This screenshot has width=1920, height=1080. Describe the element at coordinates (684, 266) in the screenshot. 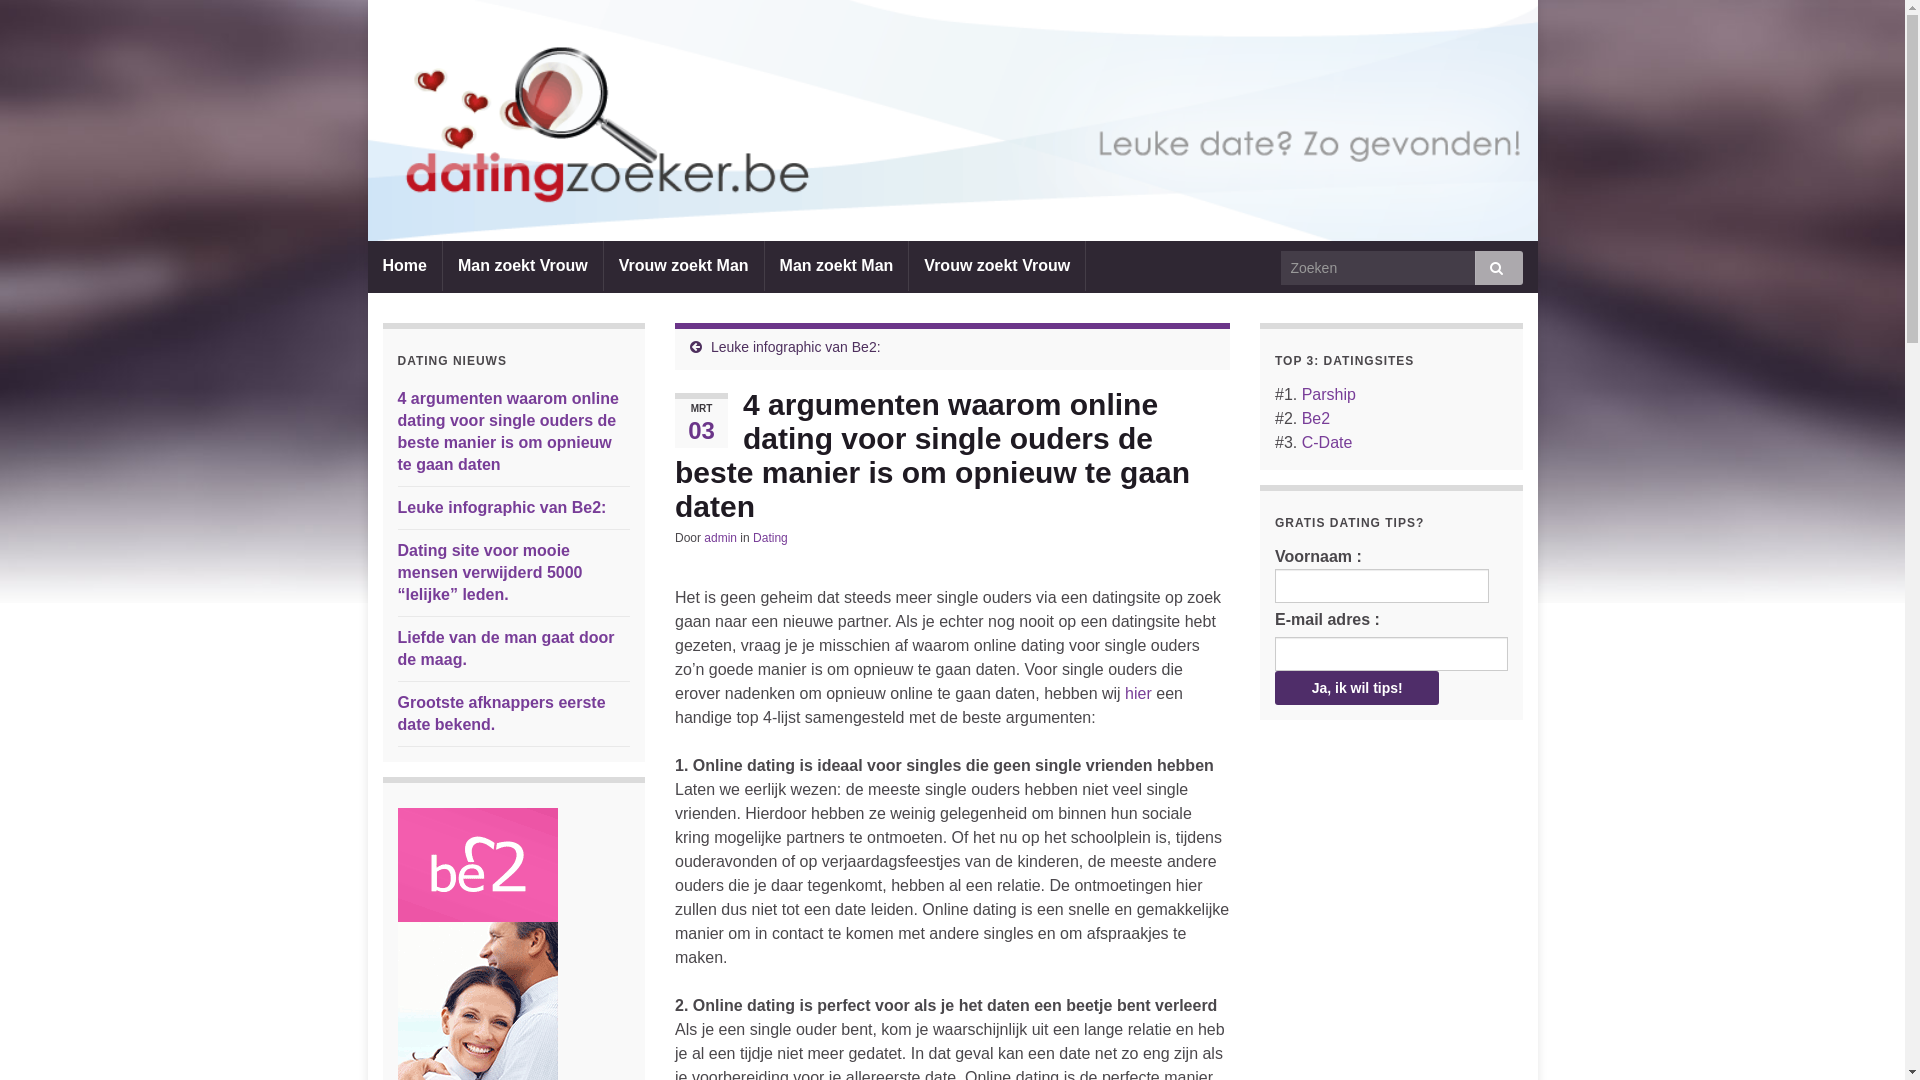

I see `Vrouw zoekt Man` at that location.